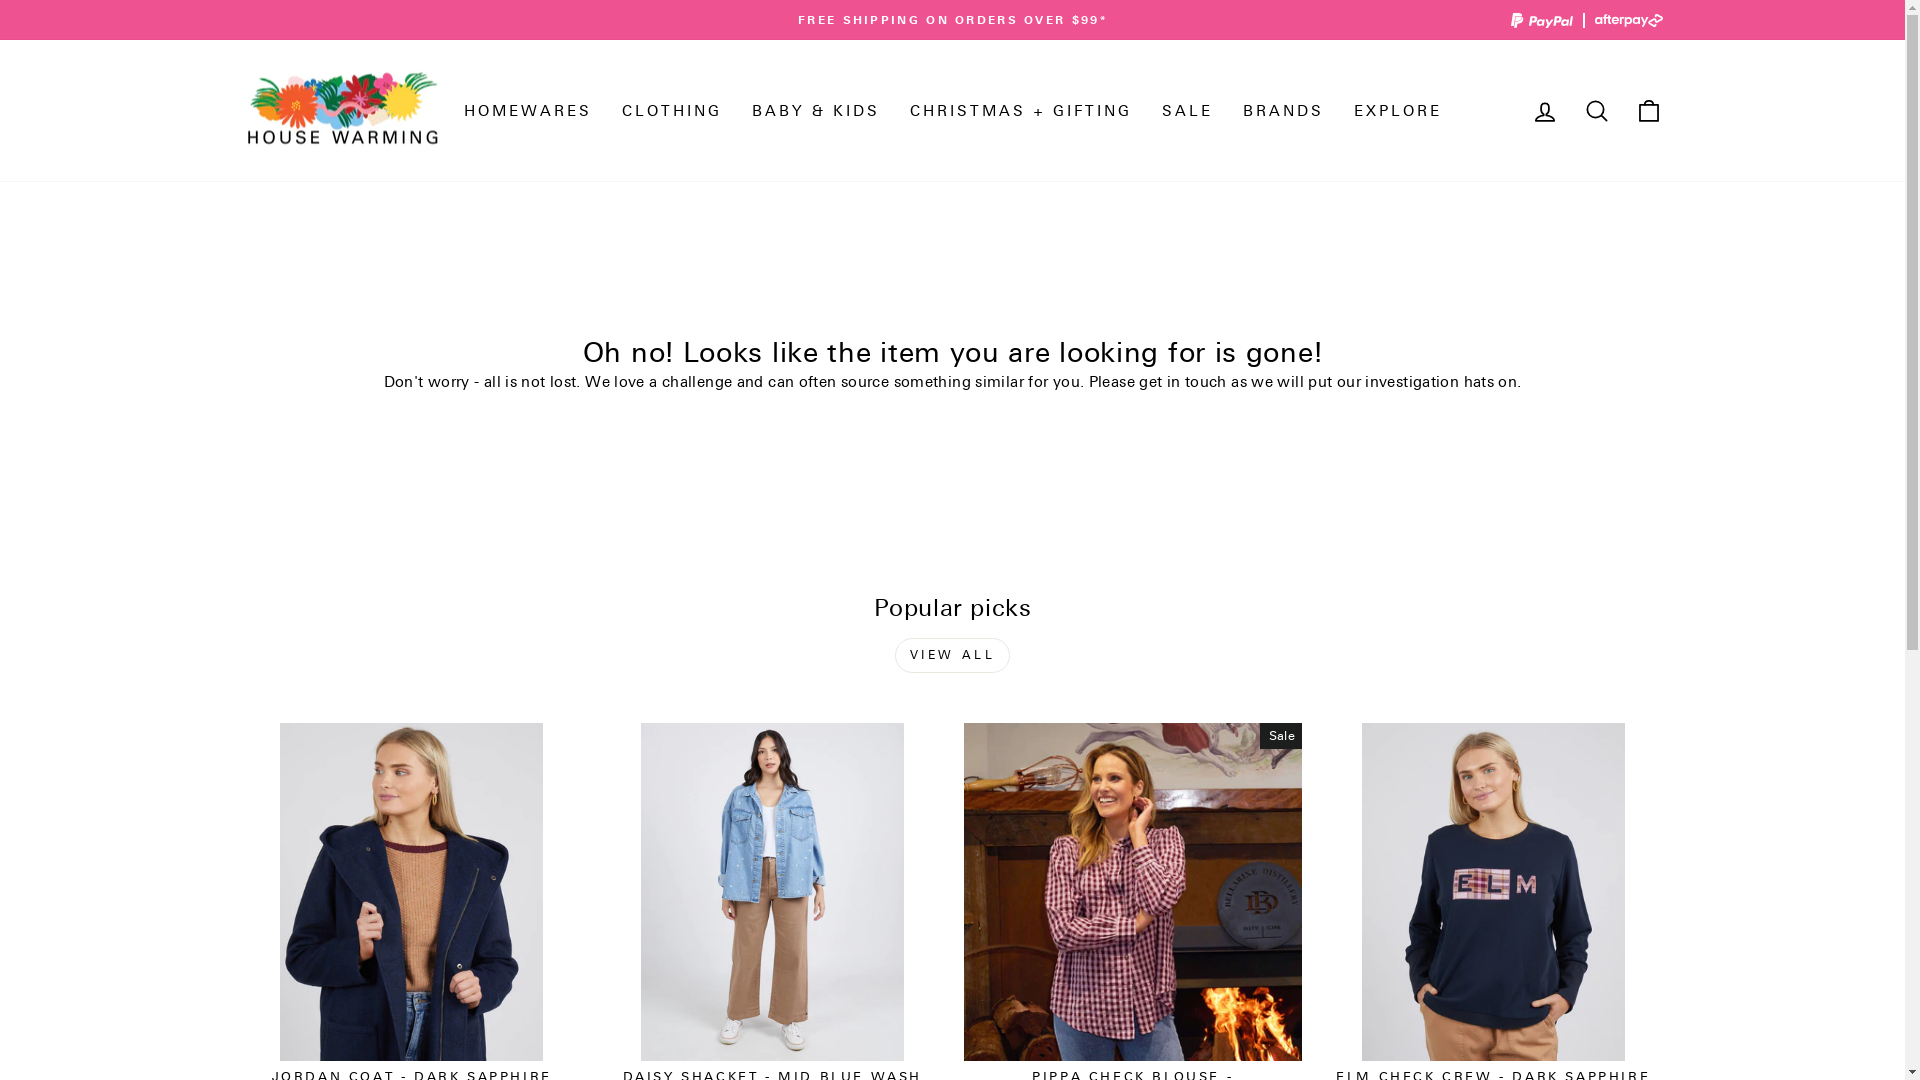 This screenshot has width=1920, height=1080. Describe the element at coordinates (1648, 110) in the screenshot. I see `CART` at that location.